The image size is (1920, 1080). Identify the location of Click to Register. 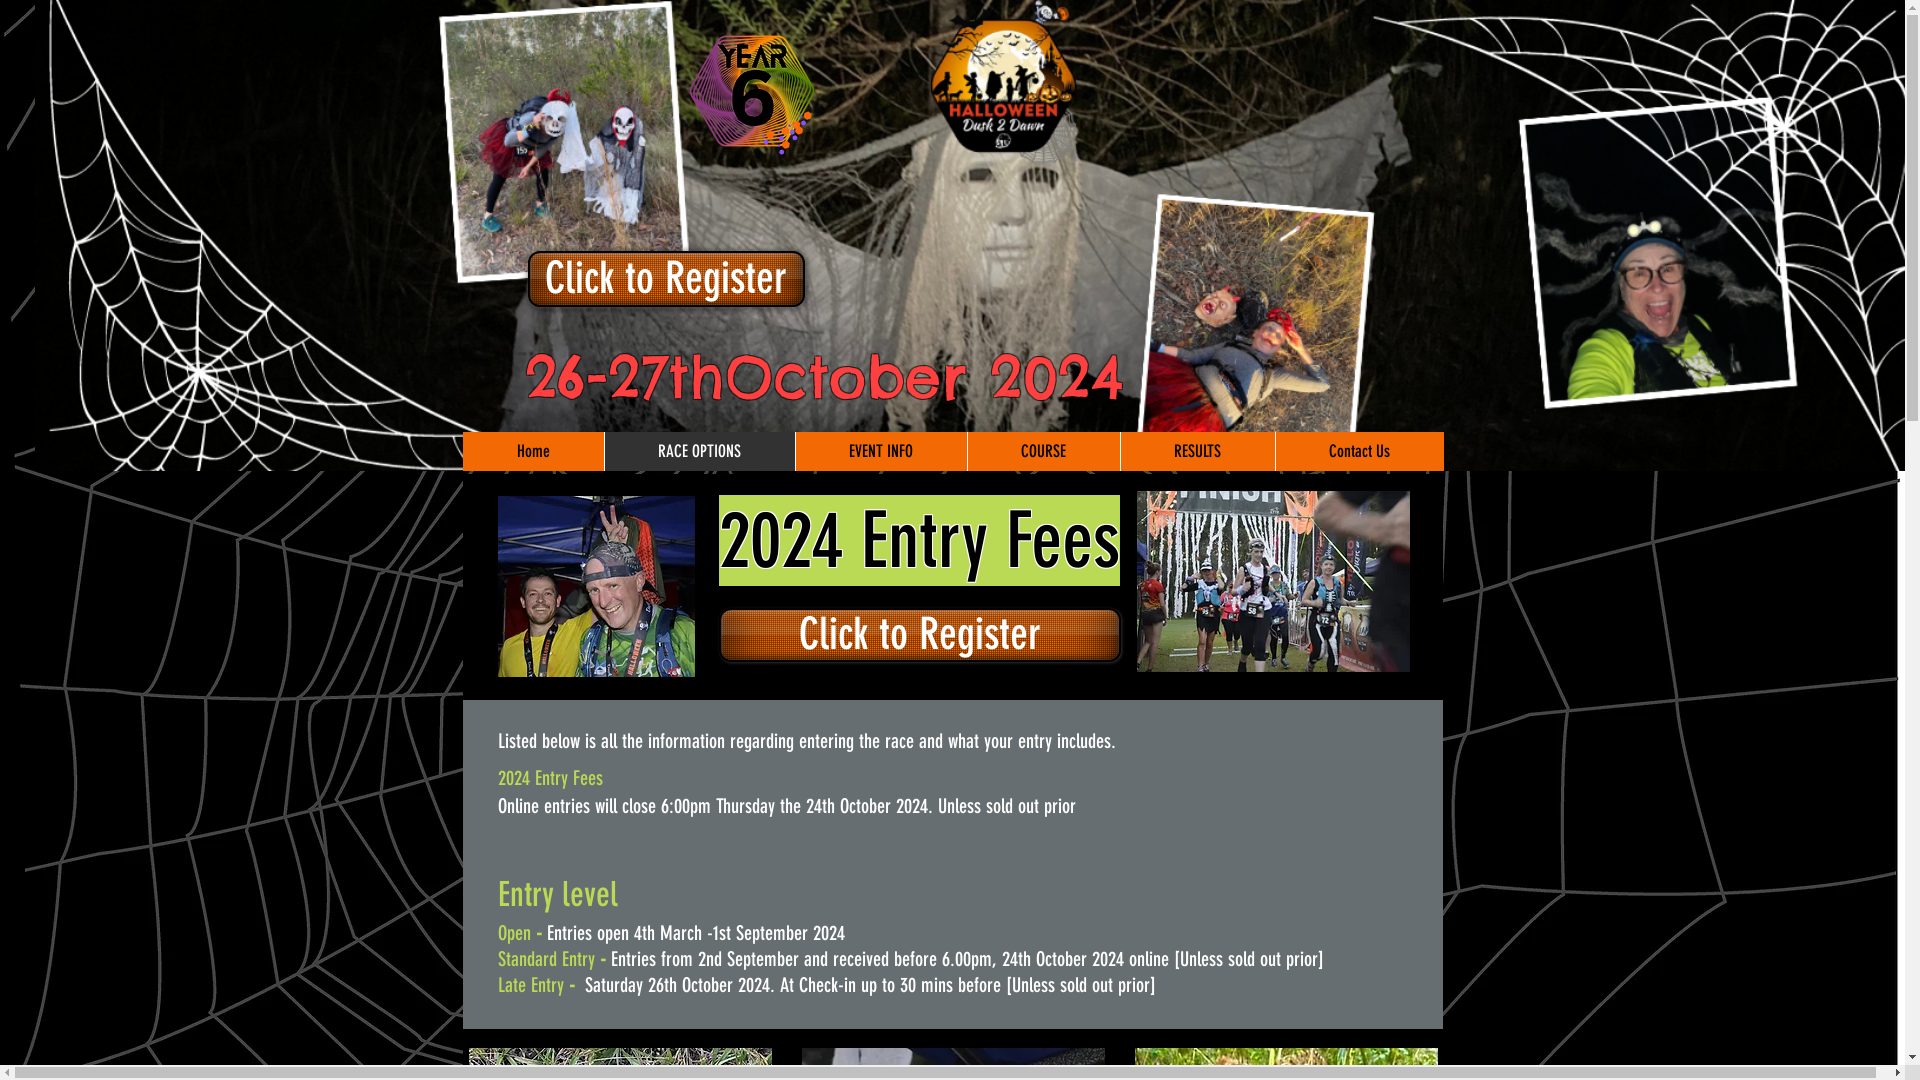
(919, 635).